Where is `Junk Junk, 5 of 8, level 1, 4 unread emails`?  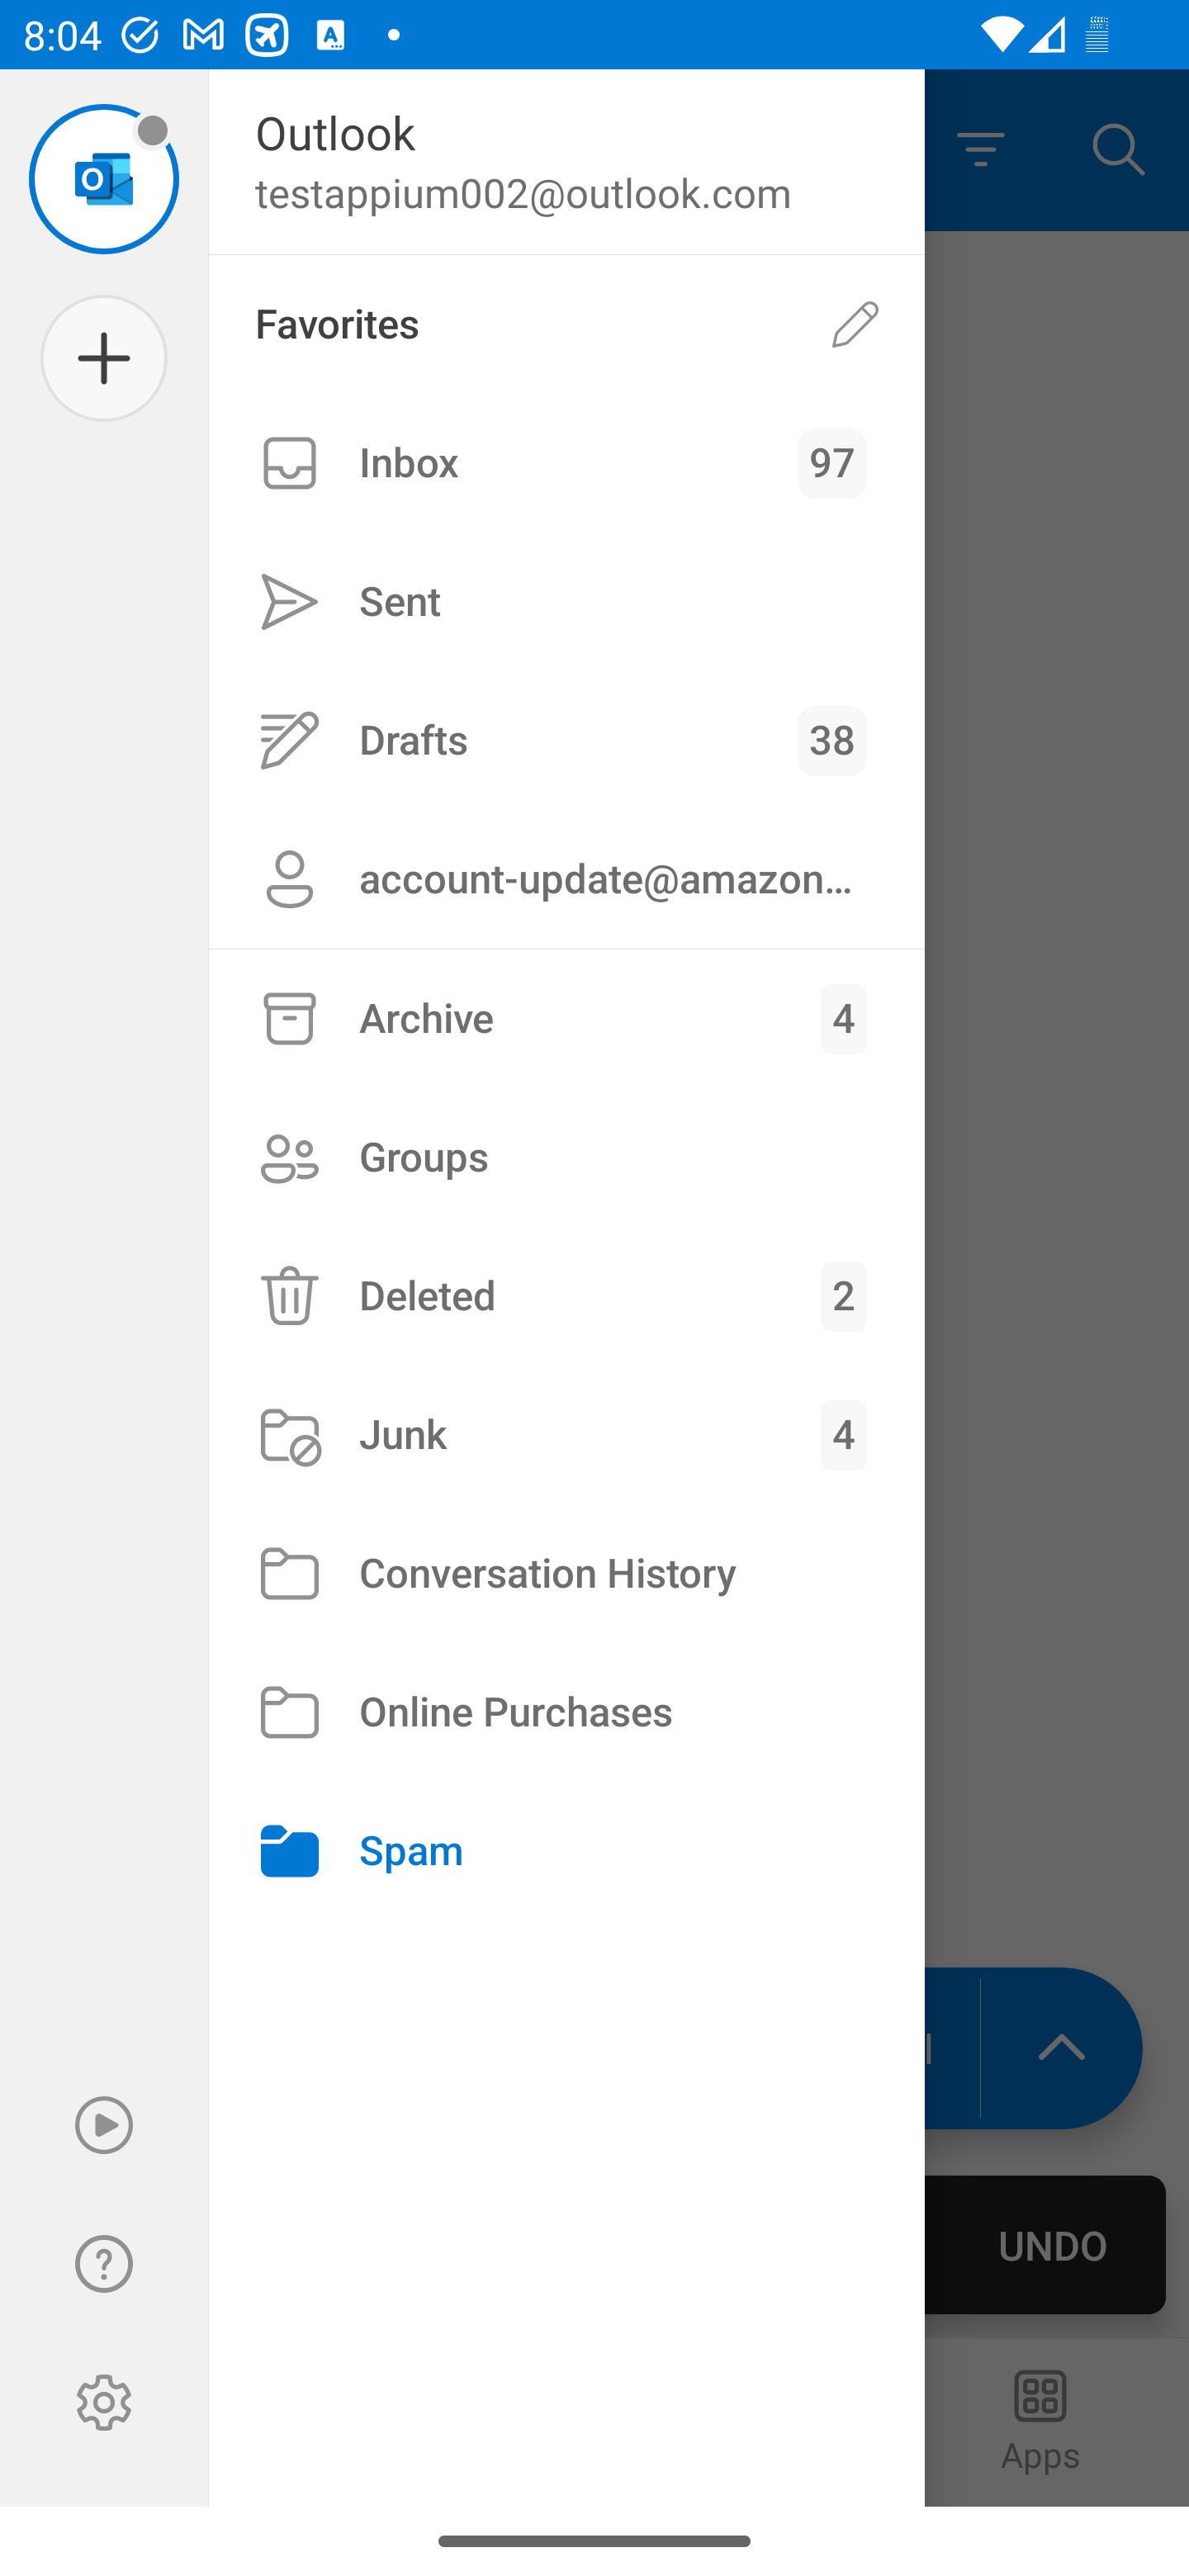 Junk Junk, 5 of 8, level 1, 4 unread emails is located at coordinates (566, 1435).